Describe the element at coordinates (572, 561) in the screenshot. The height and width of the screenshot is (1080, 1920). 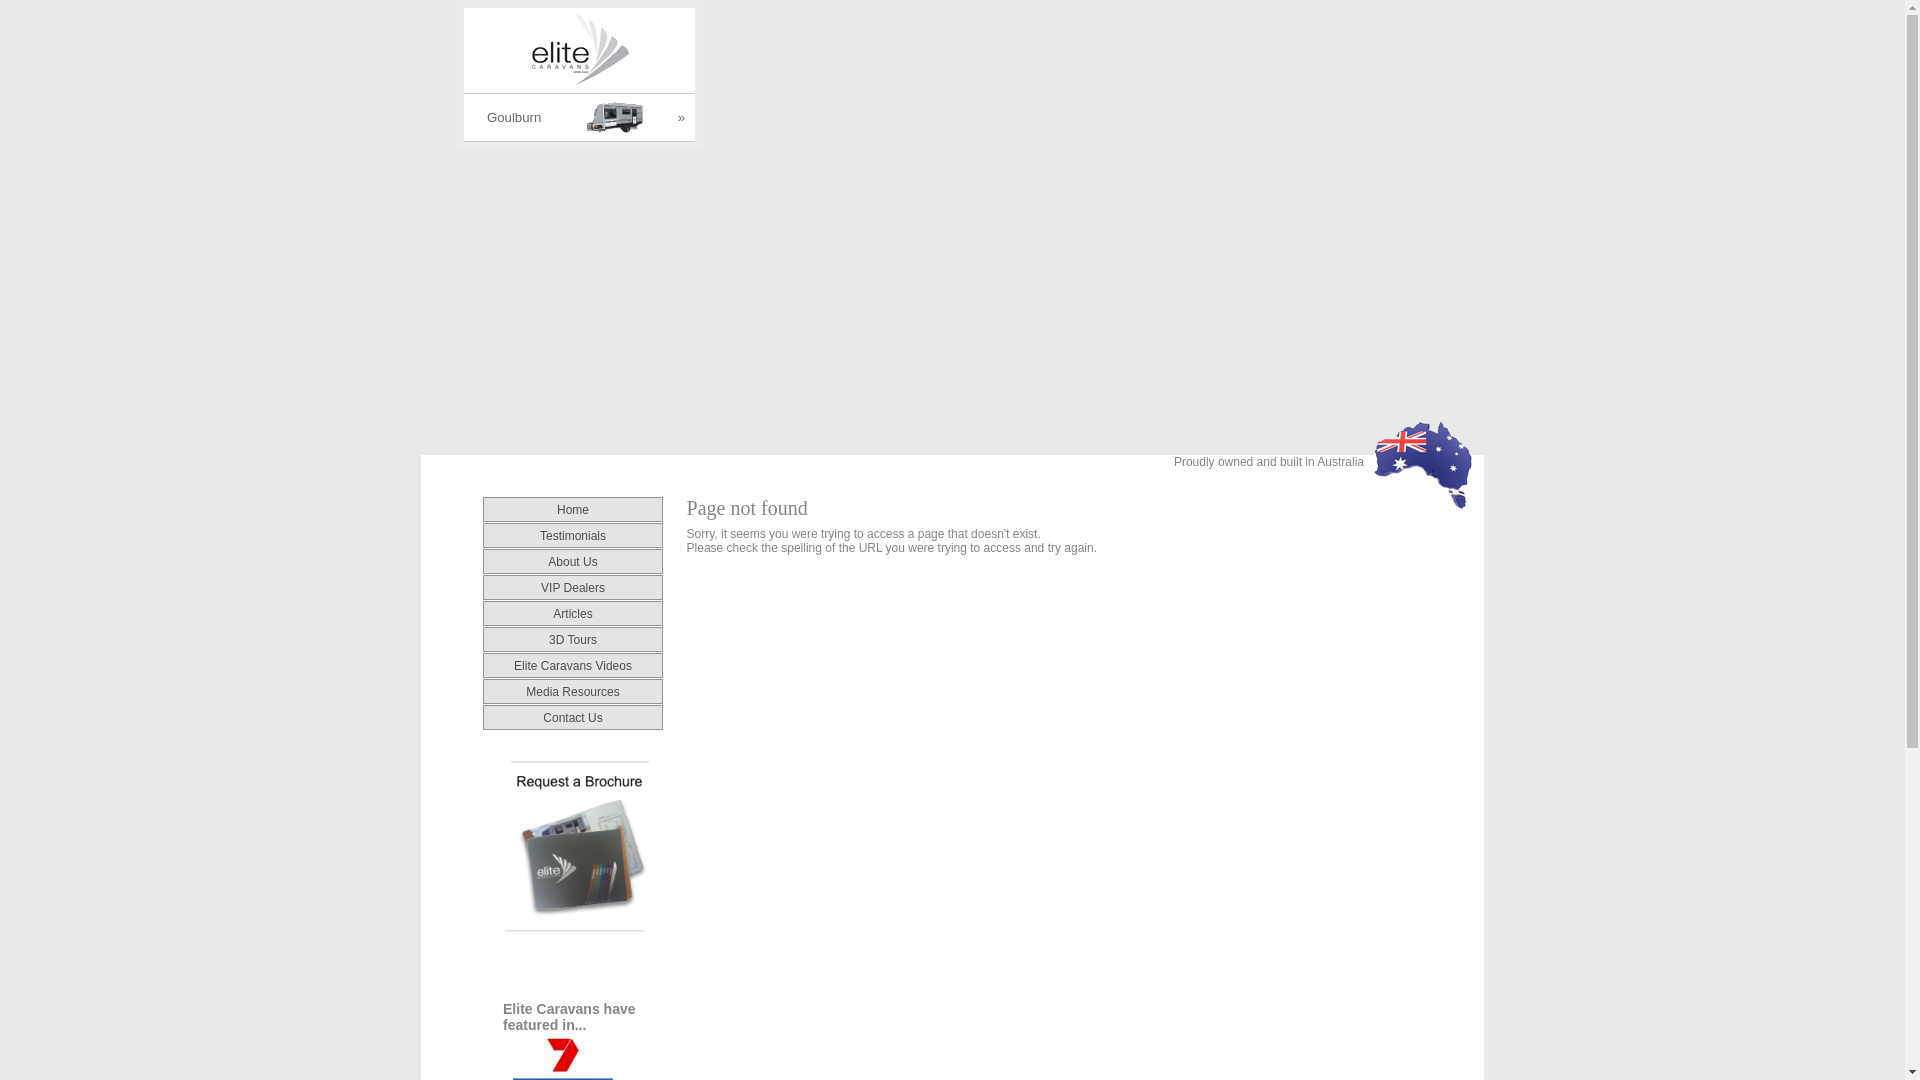
I see `About Us` at that location.